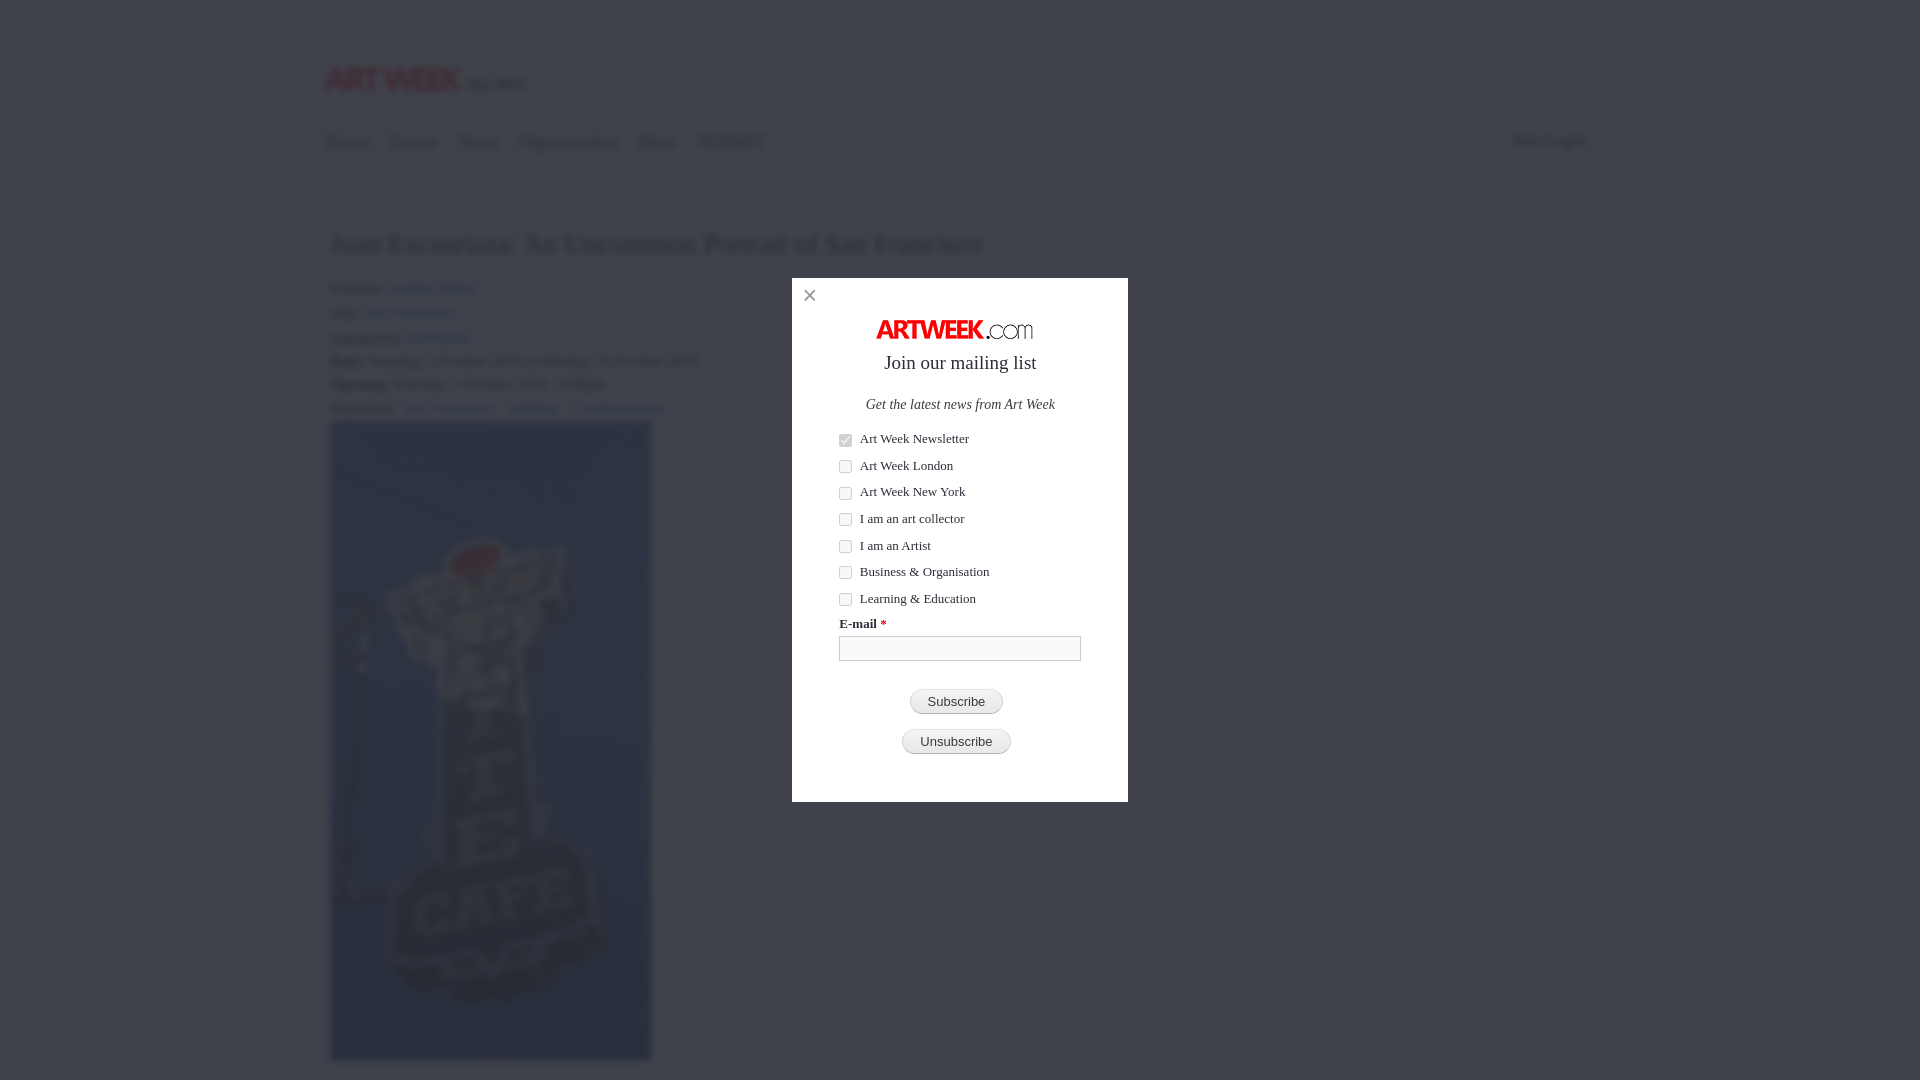  What do you see at coordinates (846, 494) in the screenshot?
I see `30824` at bounding box center [846, 494].